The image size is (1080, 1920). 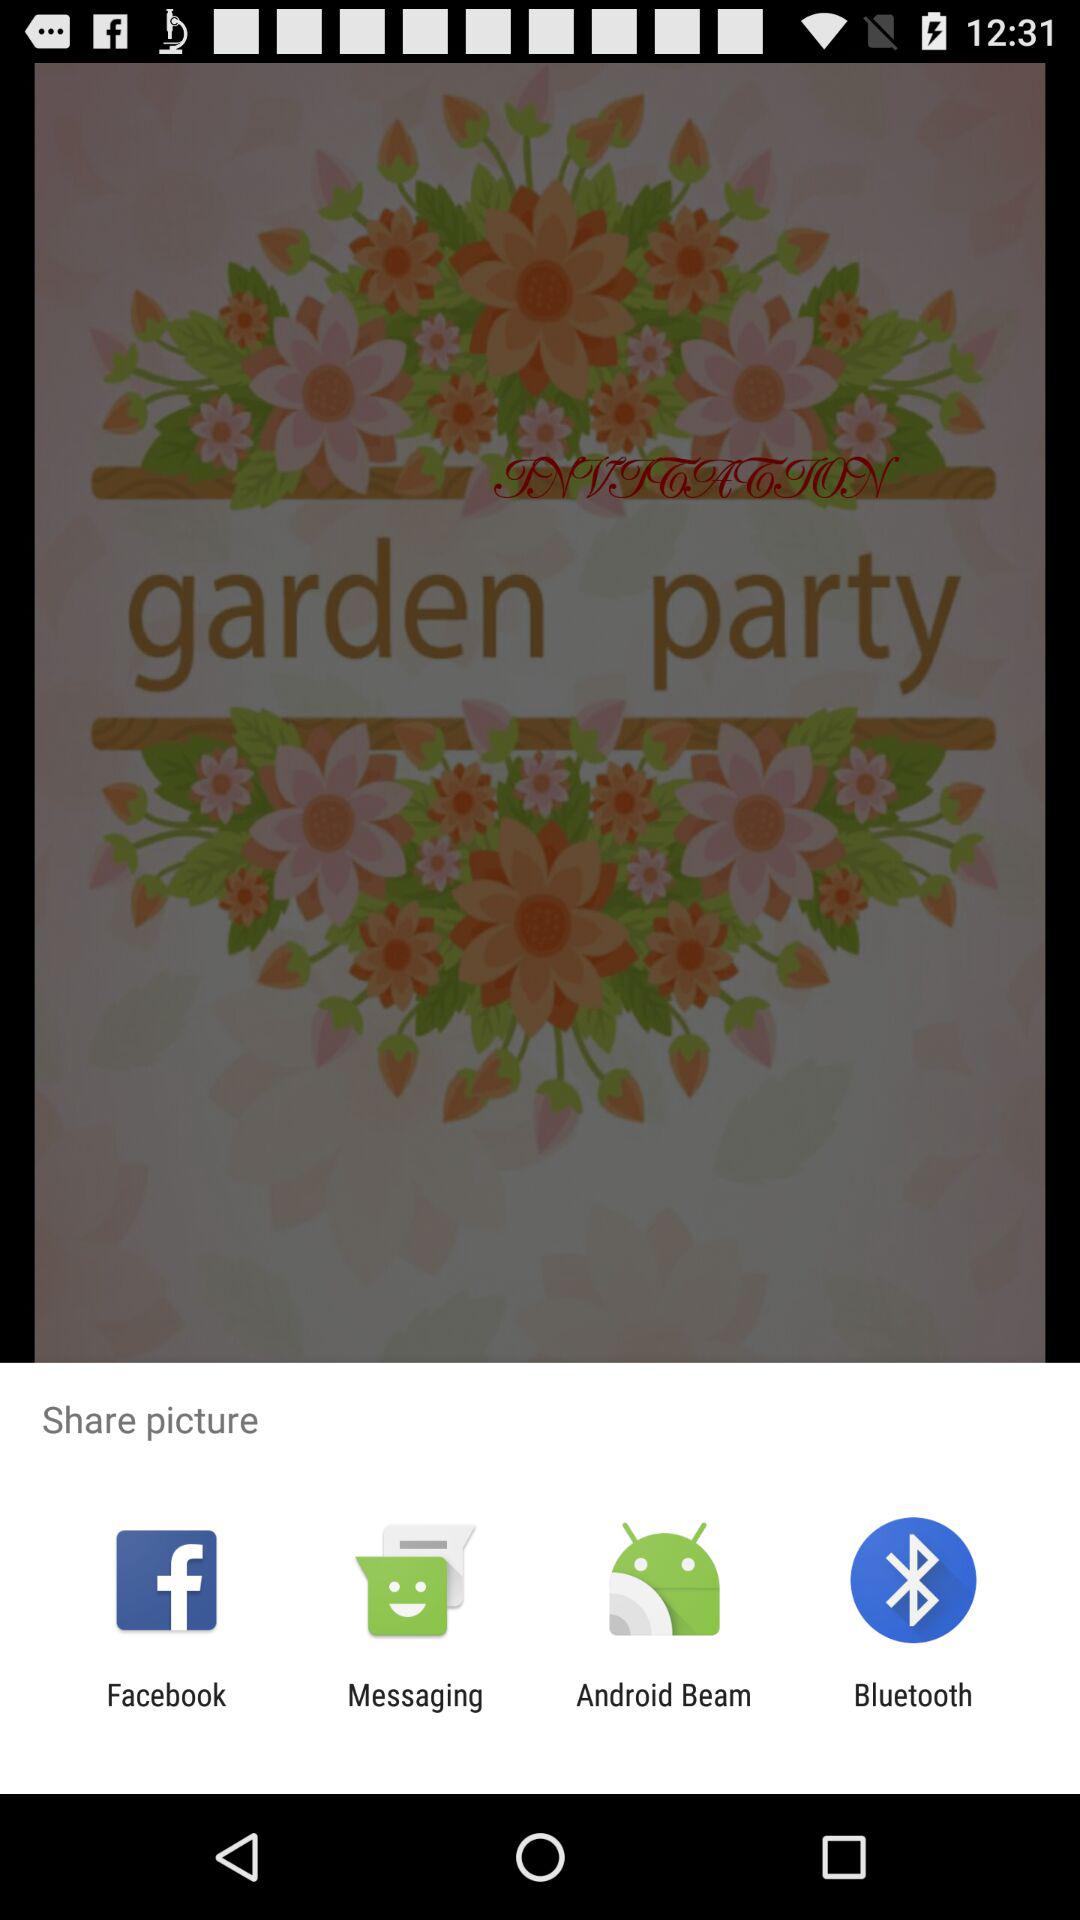 What do you see at coordinates (912, 1712) in the screenshot?
I see `tap the item next to the android beam app` at bounding box center [912, 1712].